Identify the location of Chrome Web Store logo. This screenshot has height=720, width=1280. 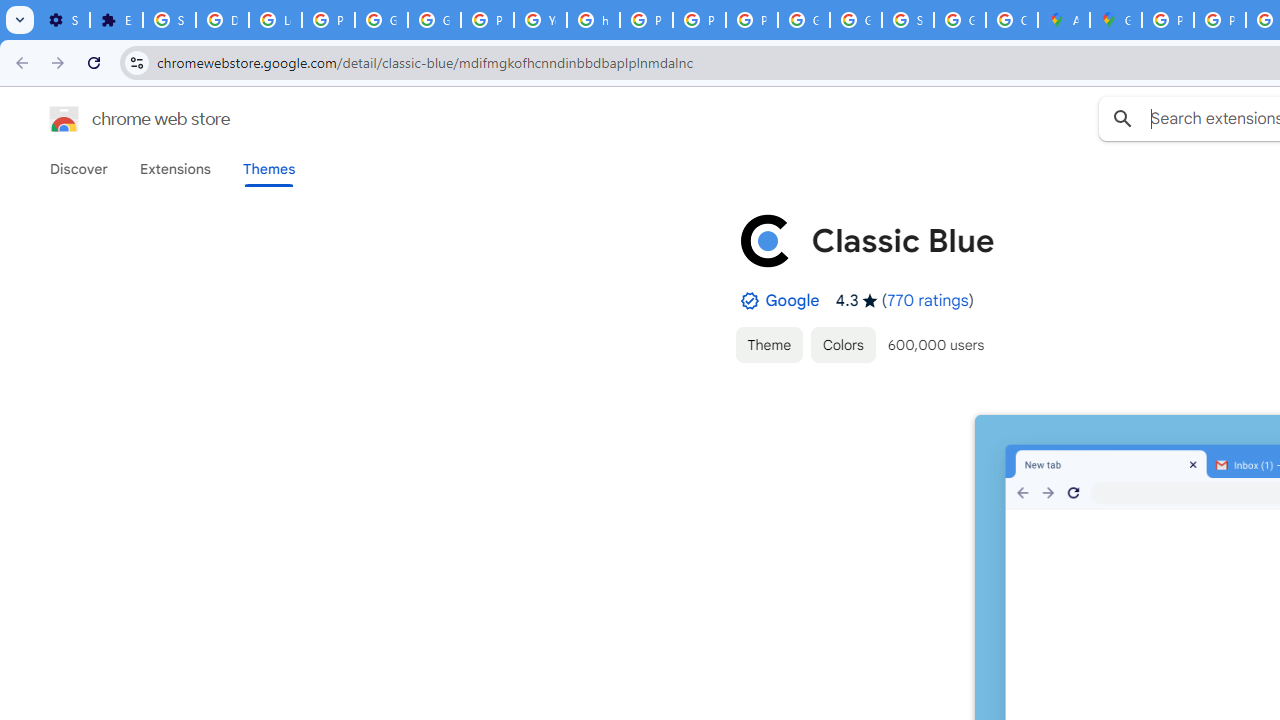
(64, 118).